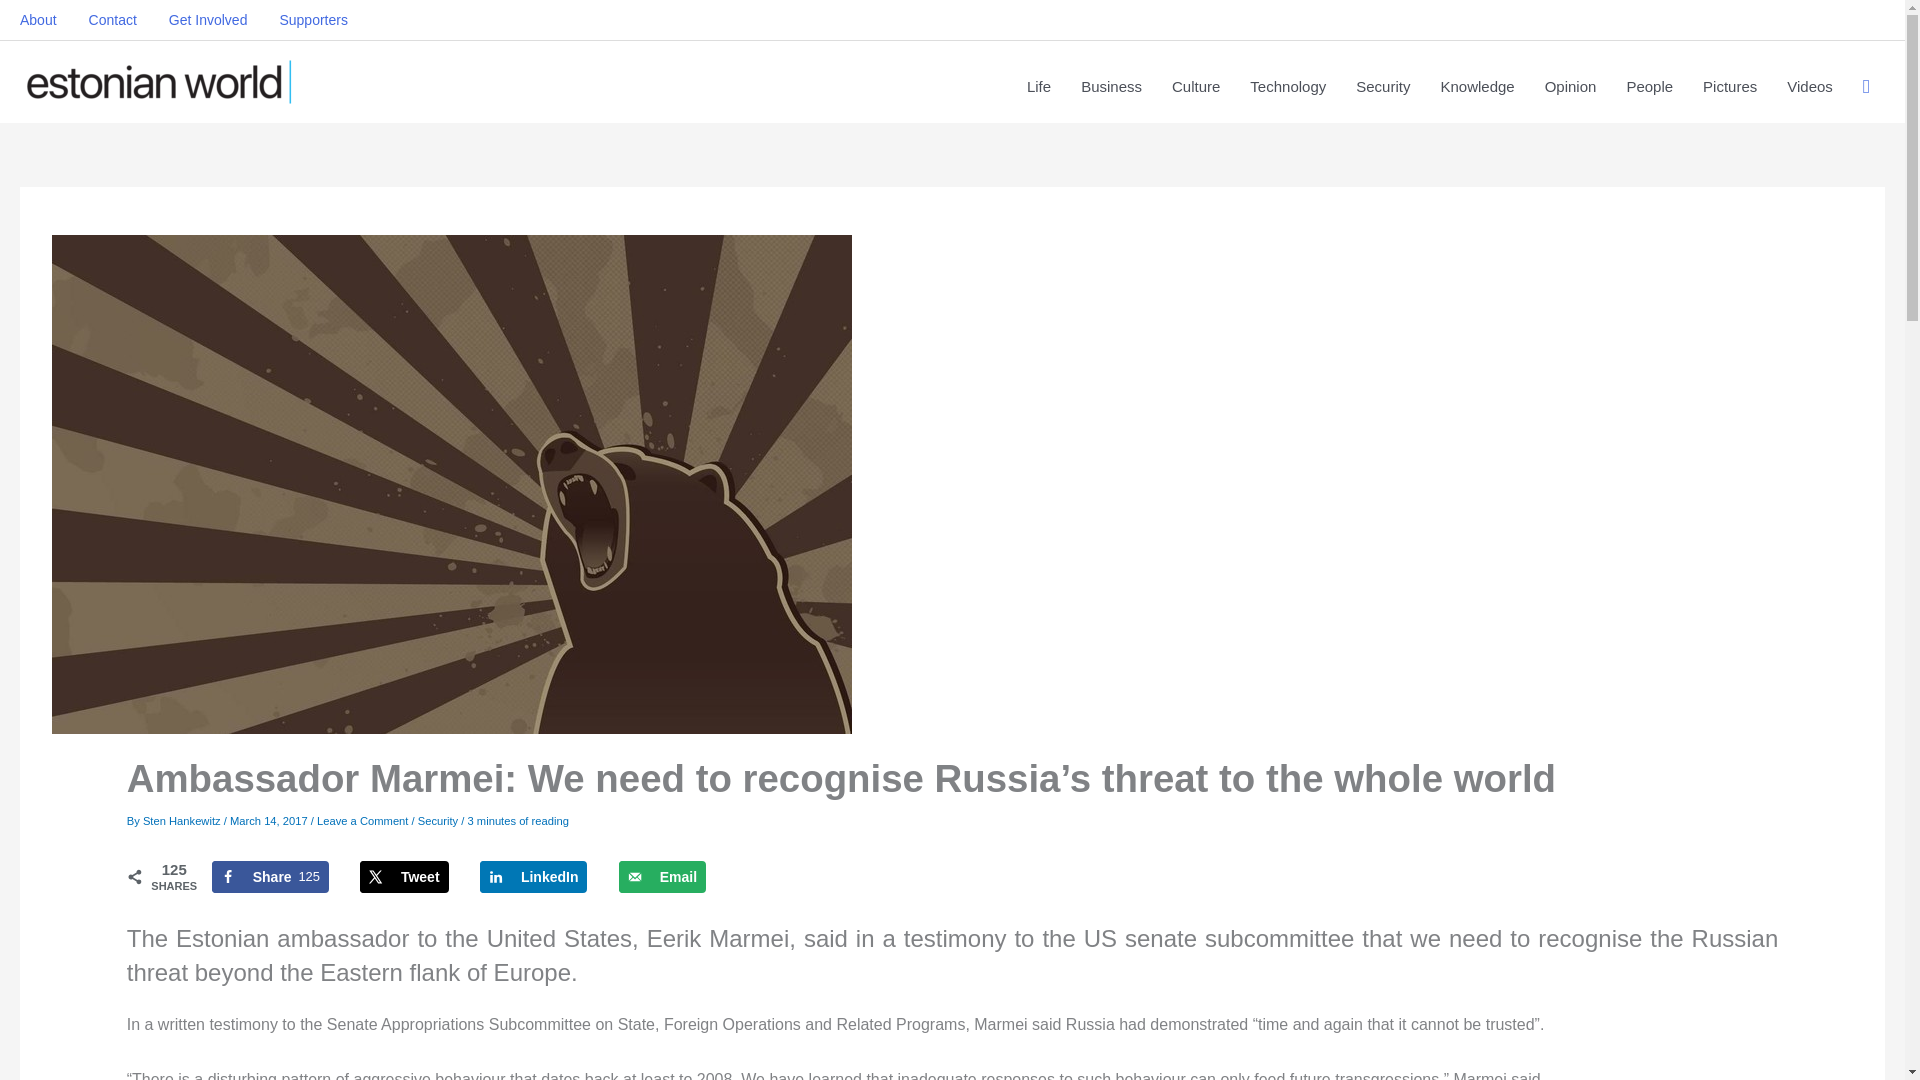 This screenshot has height=1080, width=1920. Describe the element at coordinates (662, 876) in the screenshot. I see `Send over email` at that location.